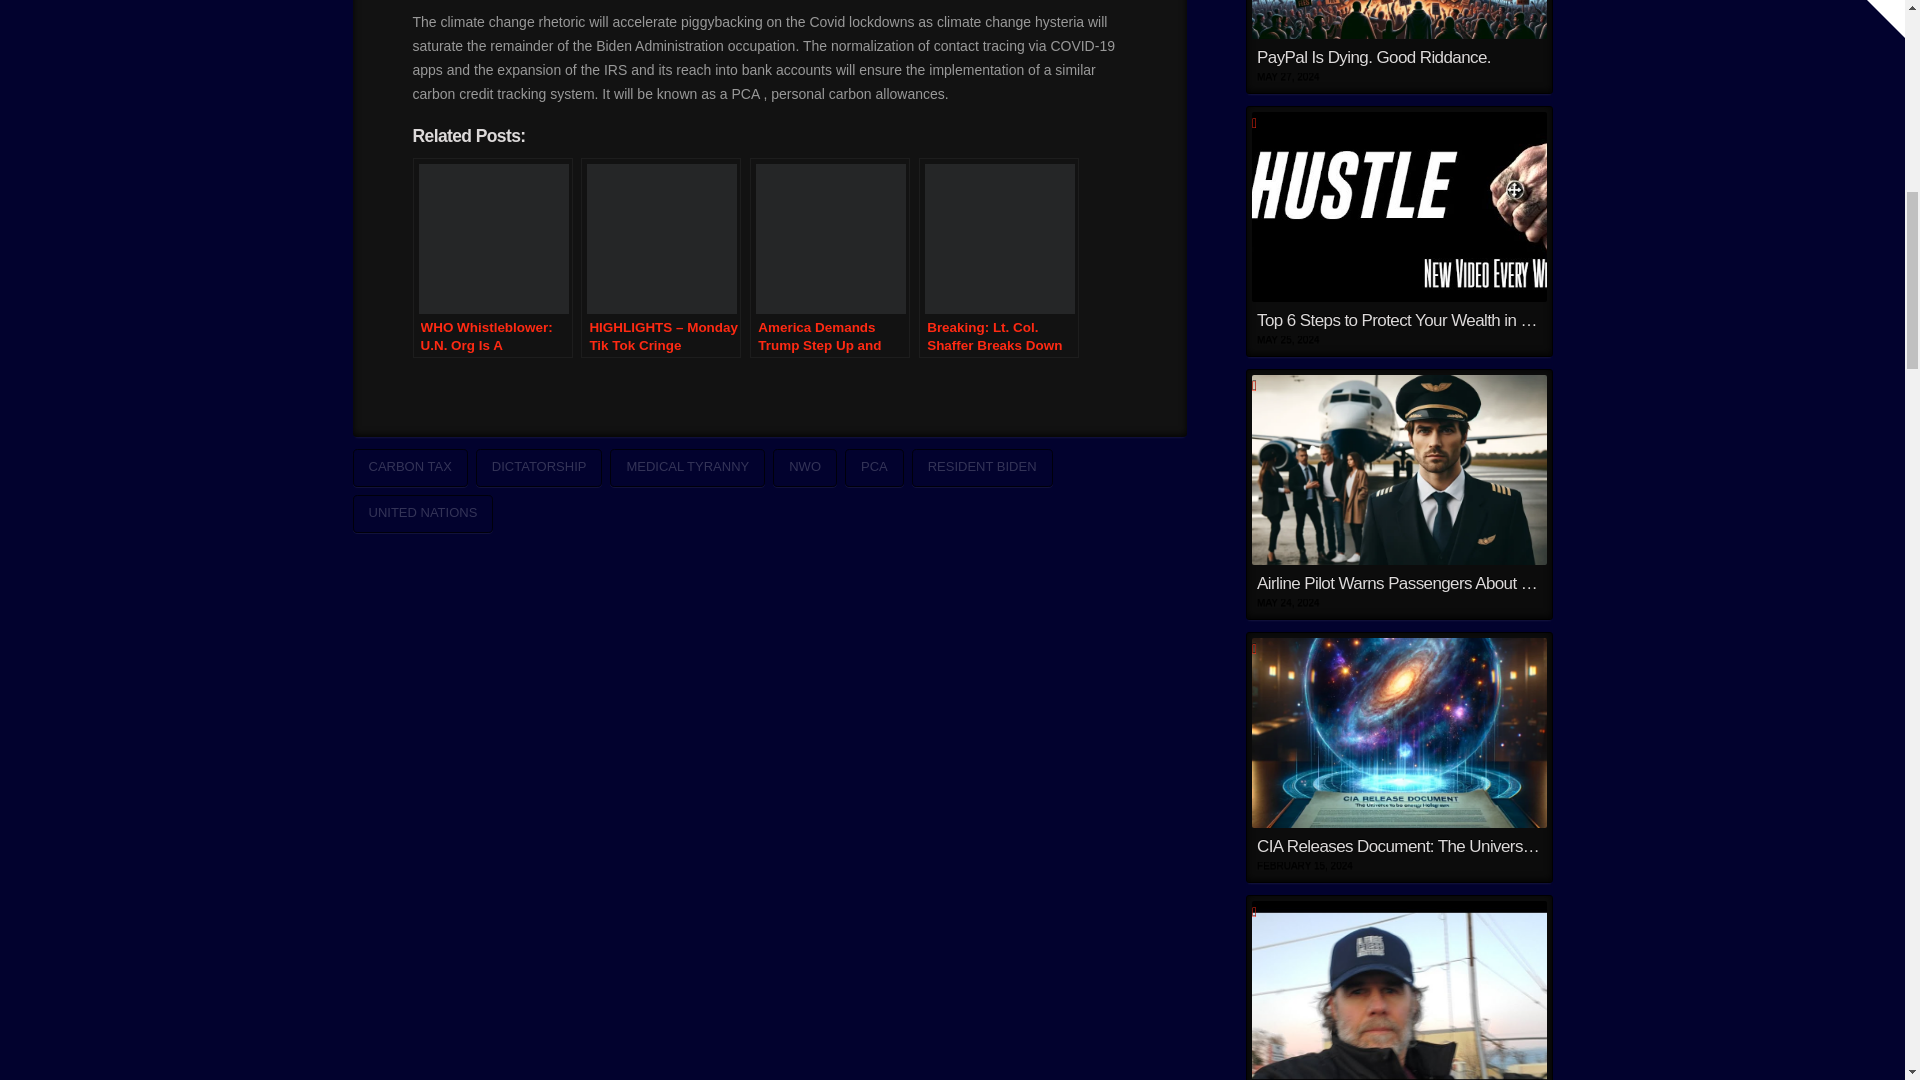 This screenshot has width=1920, height=1080. Describe the element at coordinates (492, 257) in the screenshot. I see `WHO Whistleblower: U.N. Org Is A Dictatorship` at that location.